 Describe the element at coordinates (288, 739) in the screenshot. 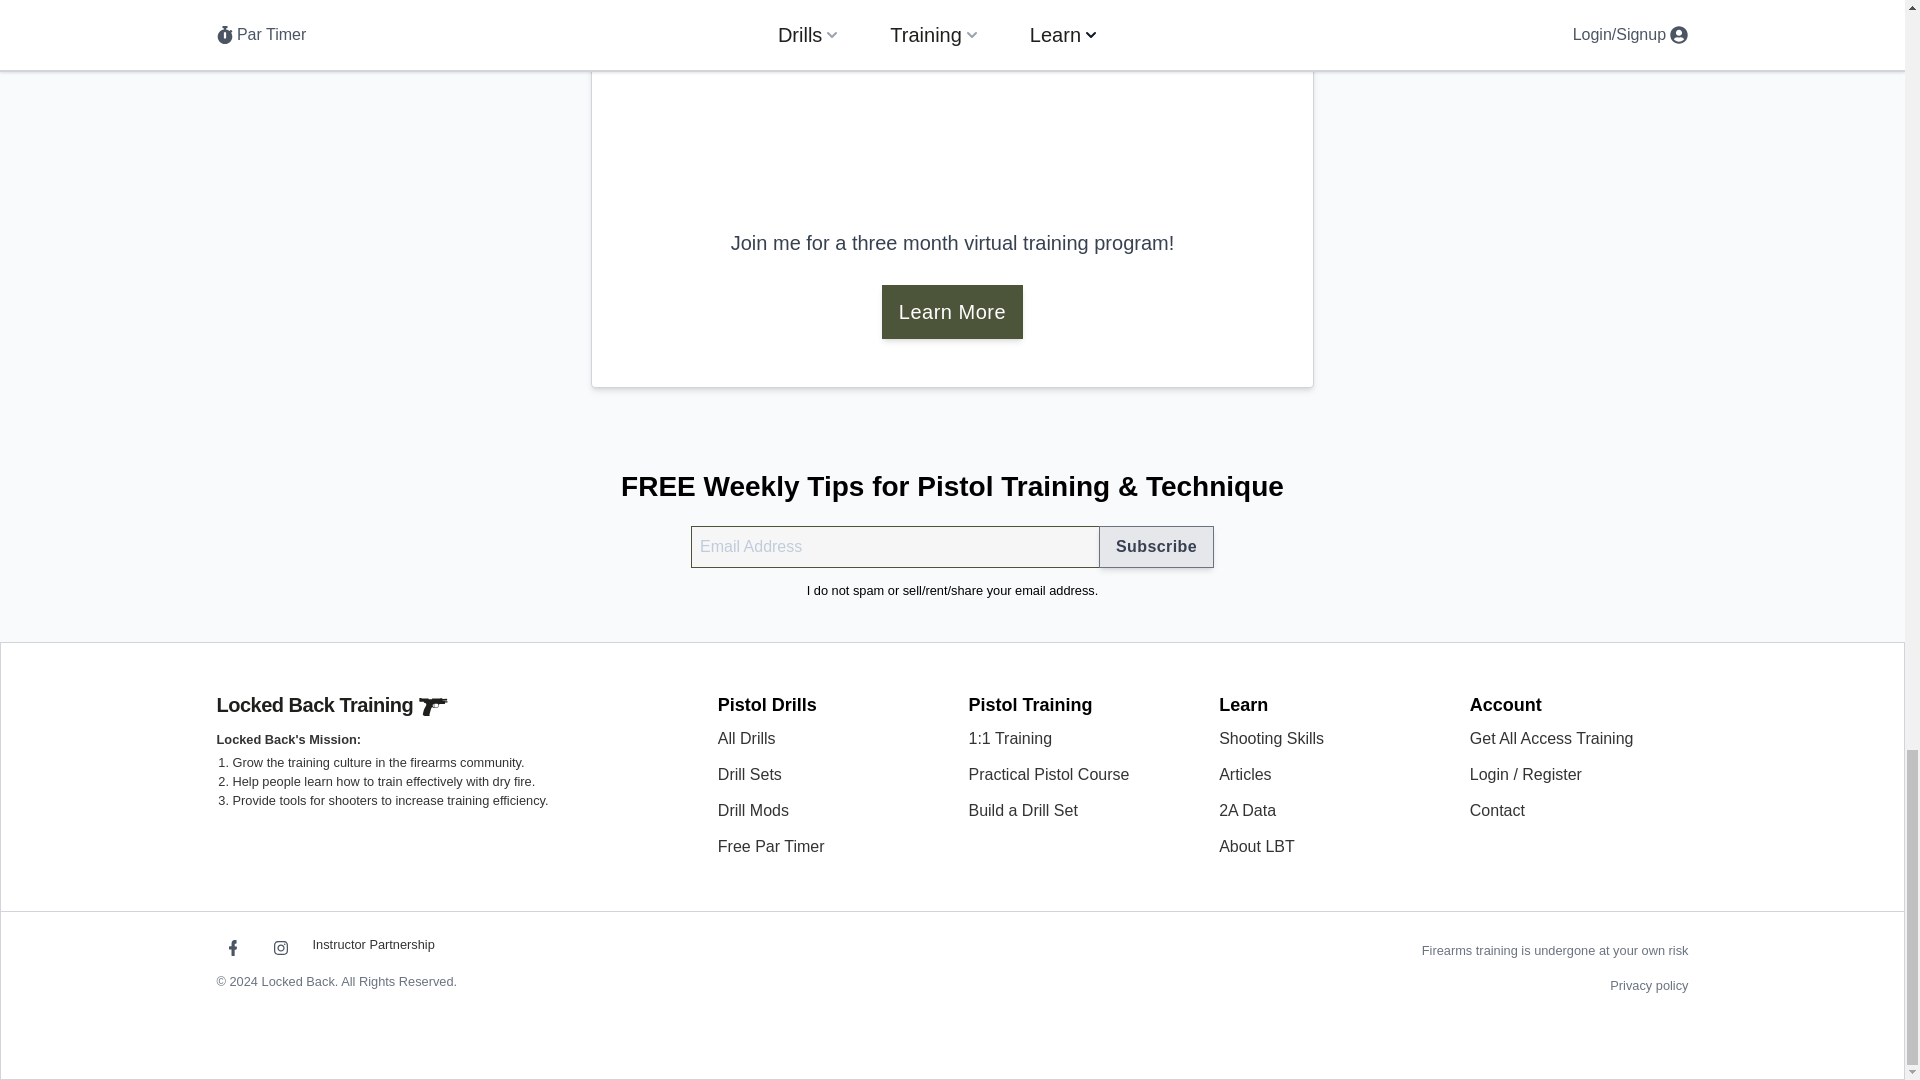

I see `Locked Back's Mission:` at that location.